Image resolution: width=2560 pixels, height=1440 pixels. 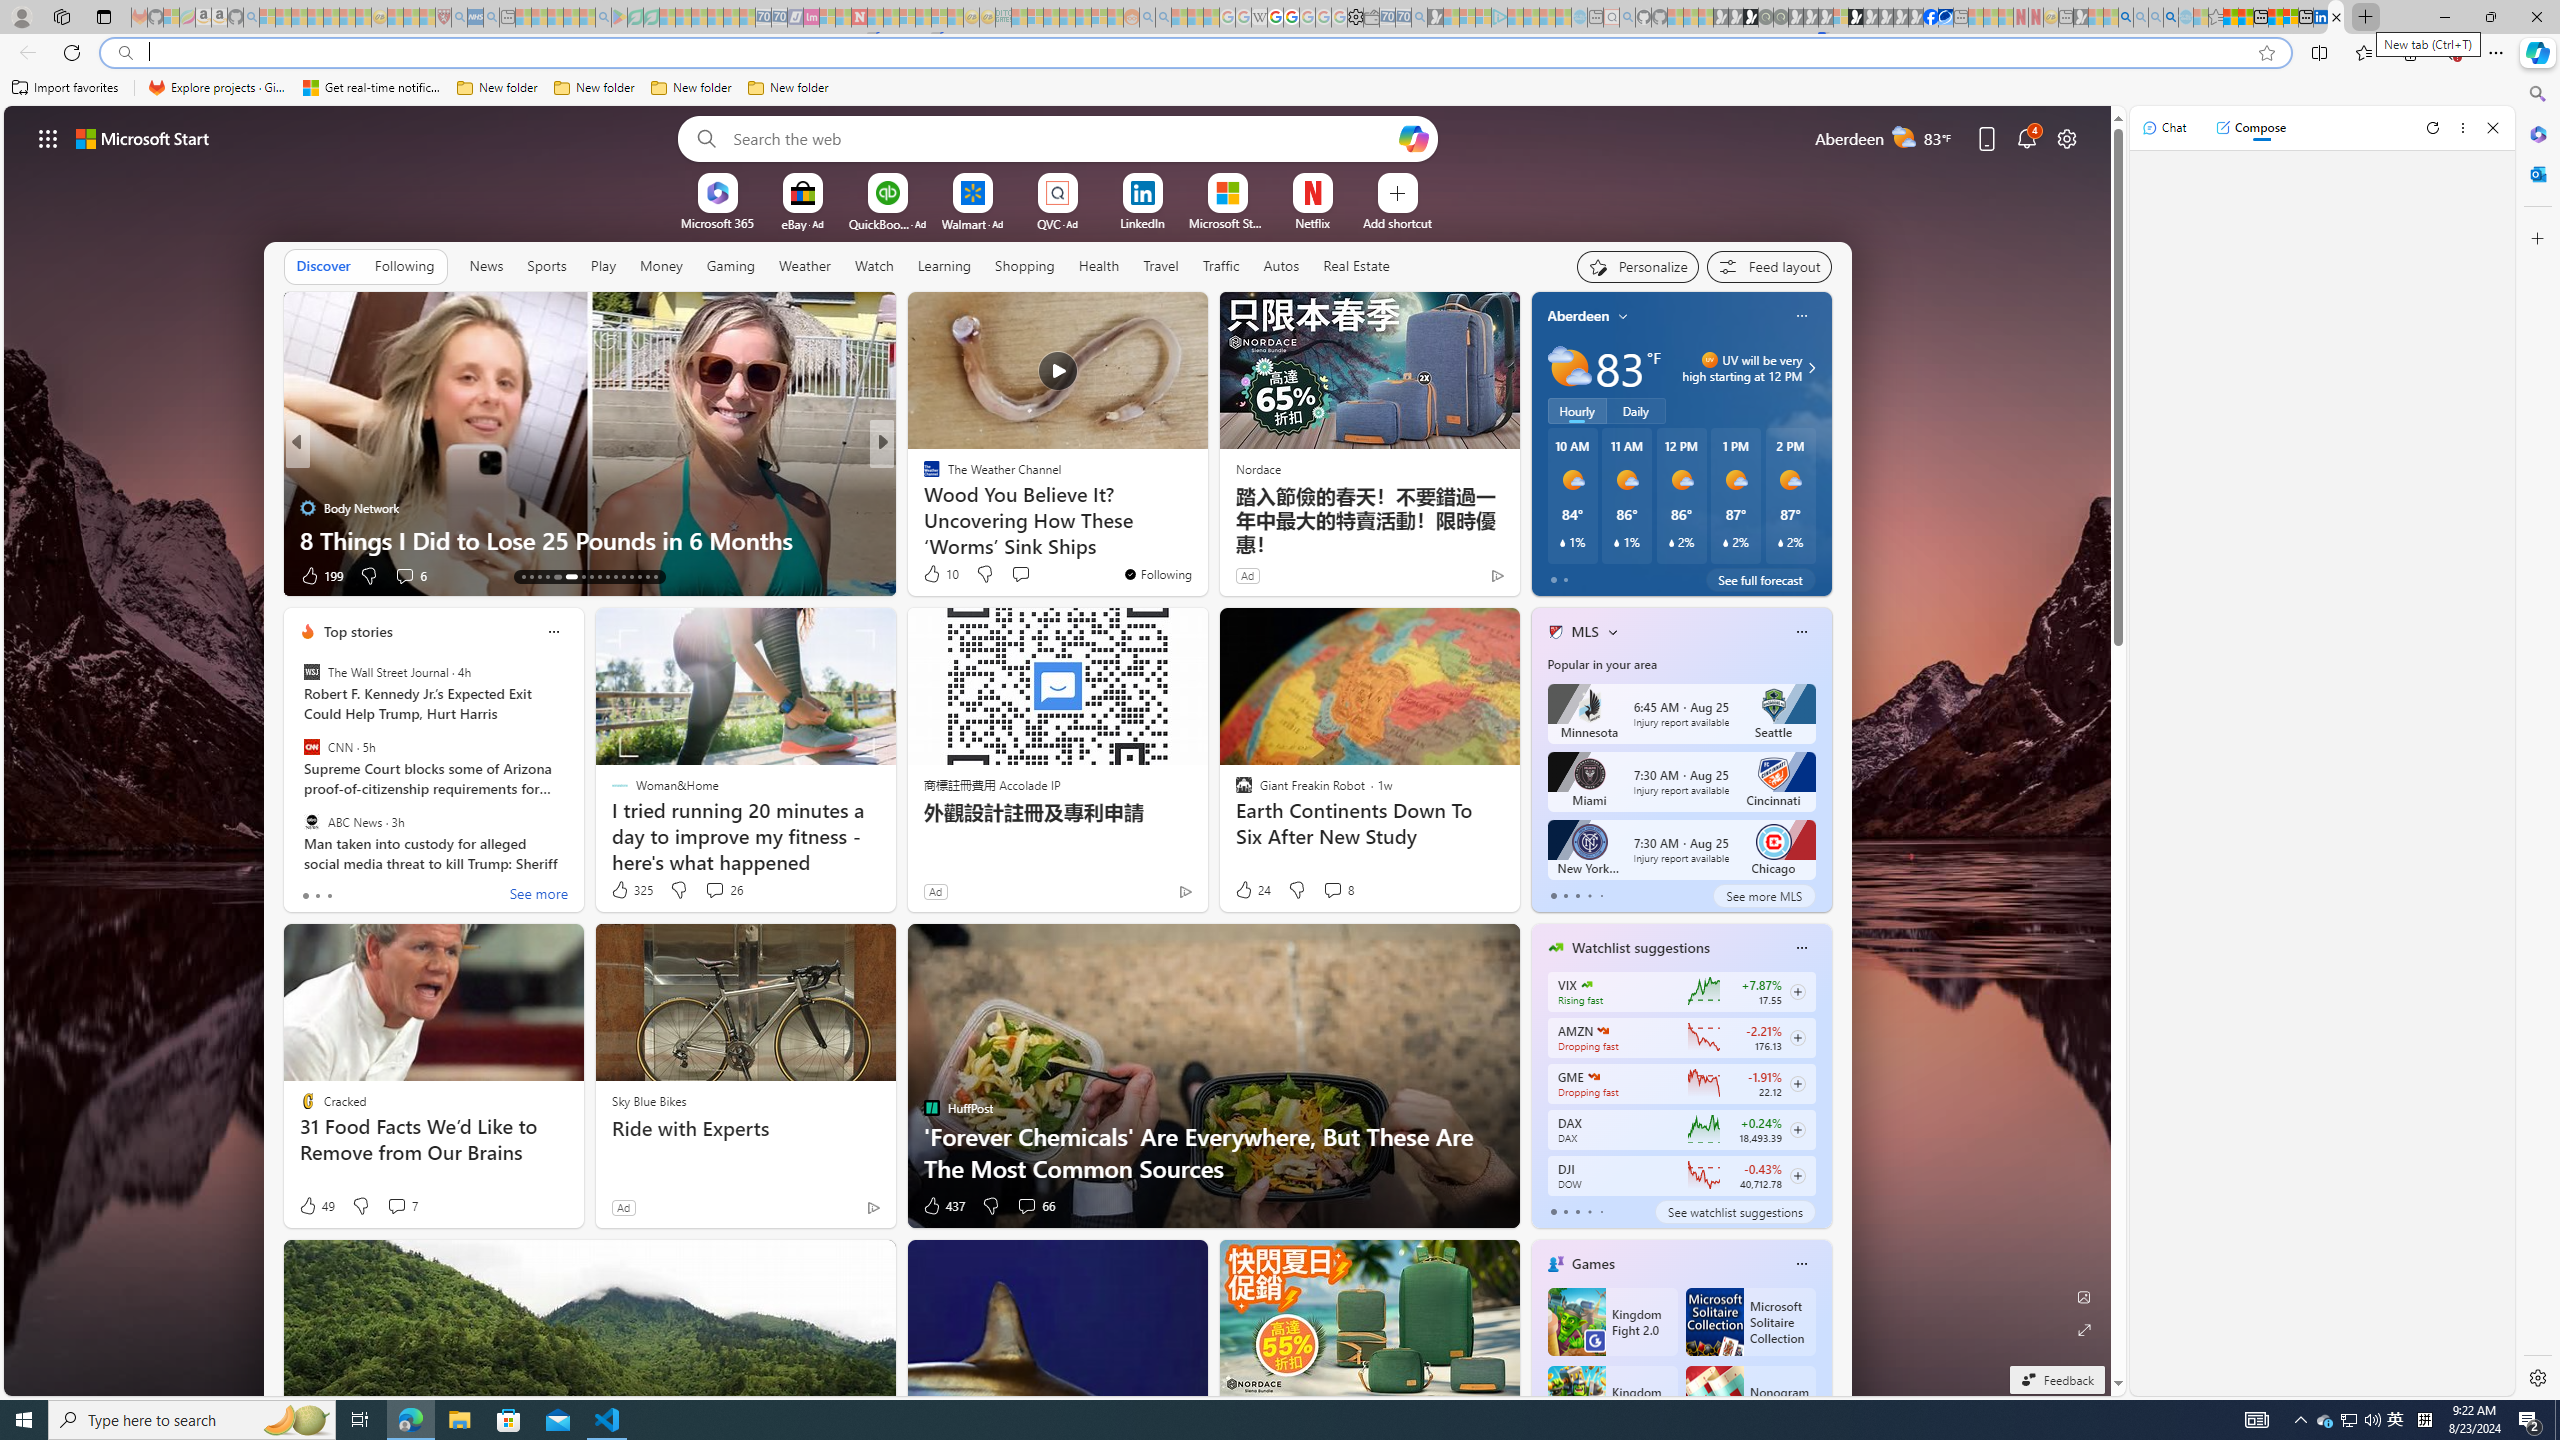 I want to click on AutomationID: tab-18, so click(x=570, y=577).